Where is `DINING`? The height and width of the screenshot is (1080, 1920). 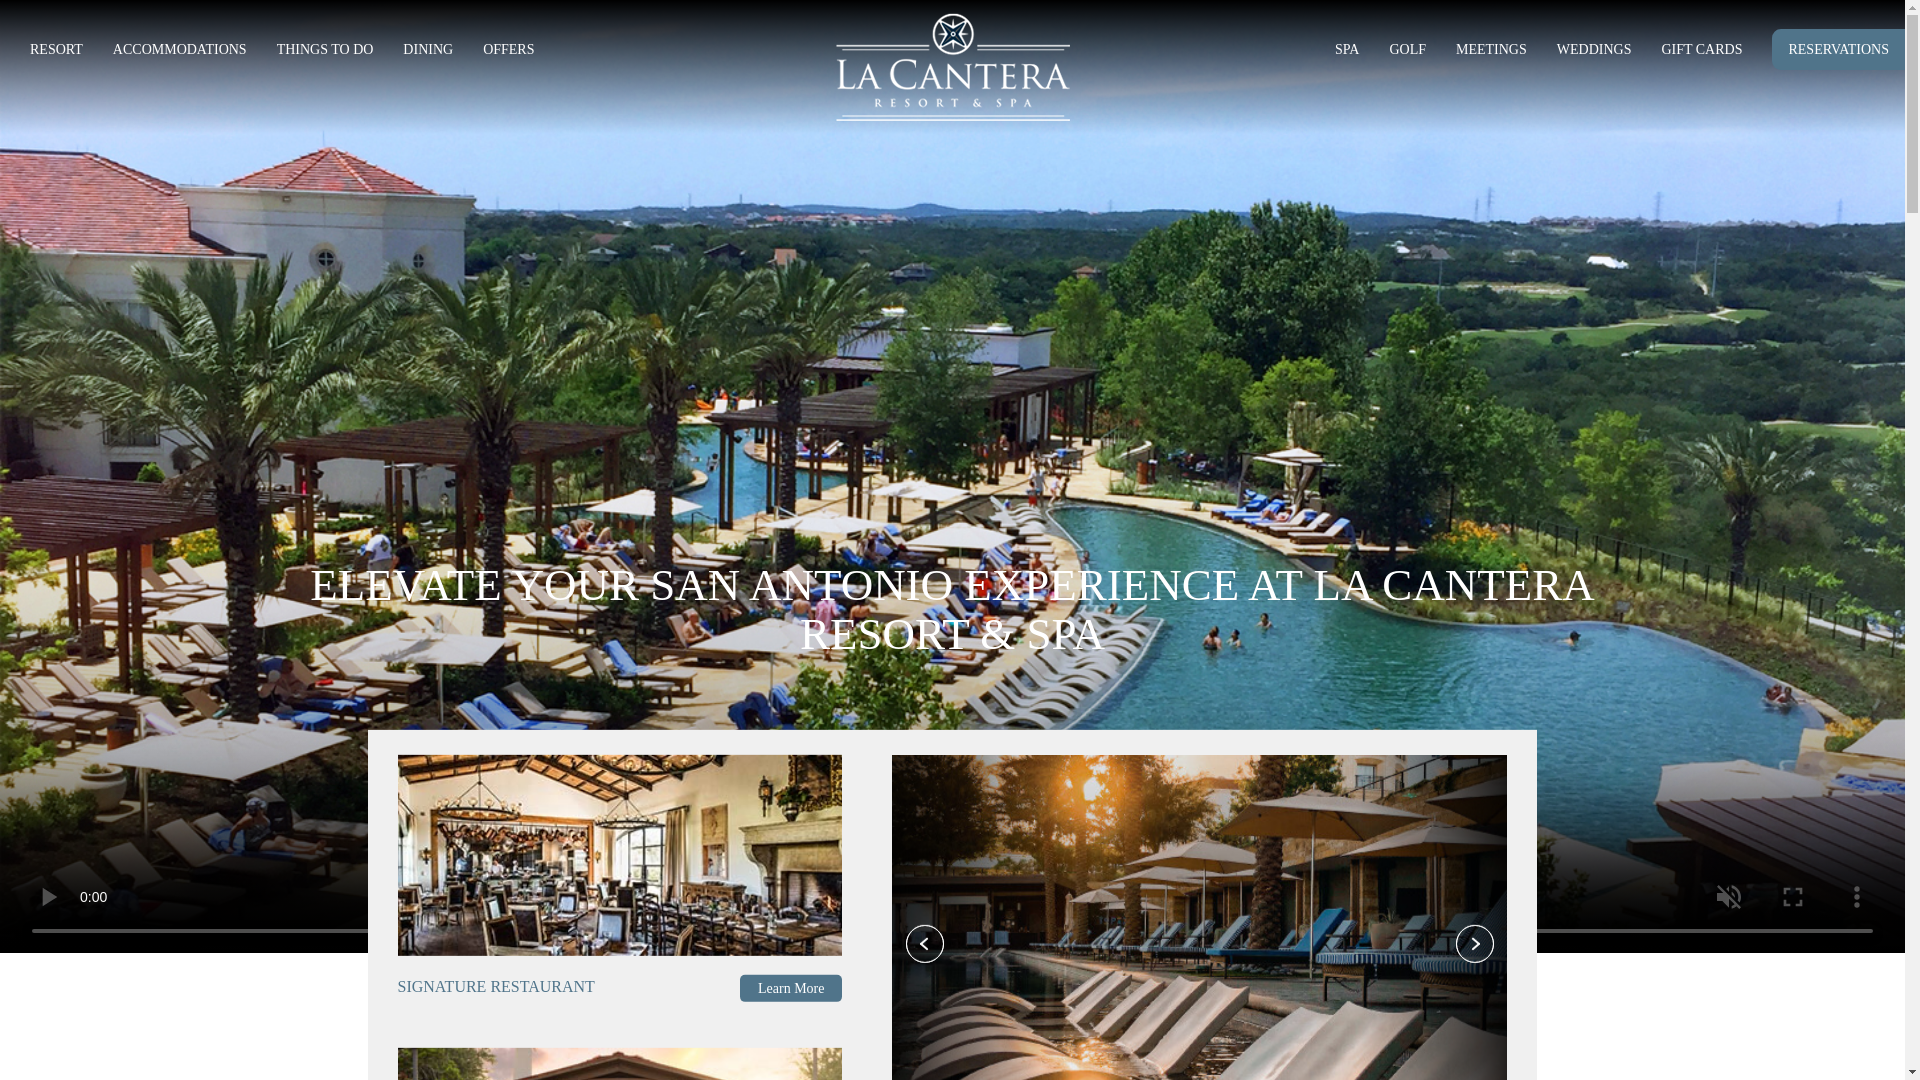
DINING is located at coordinates (428, 52).